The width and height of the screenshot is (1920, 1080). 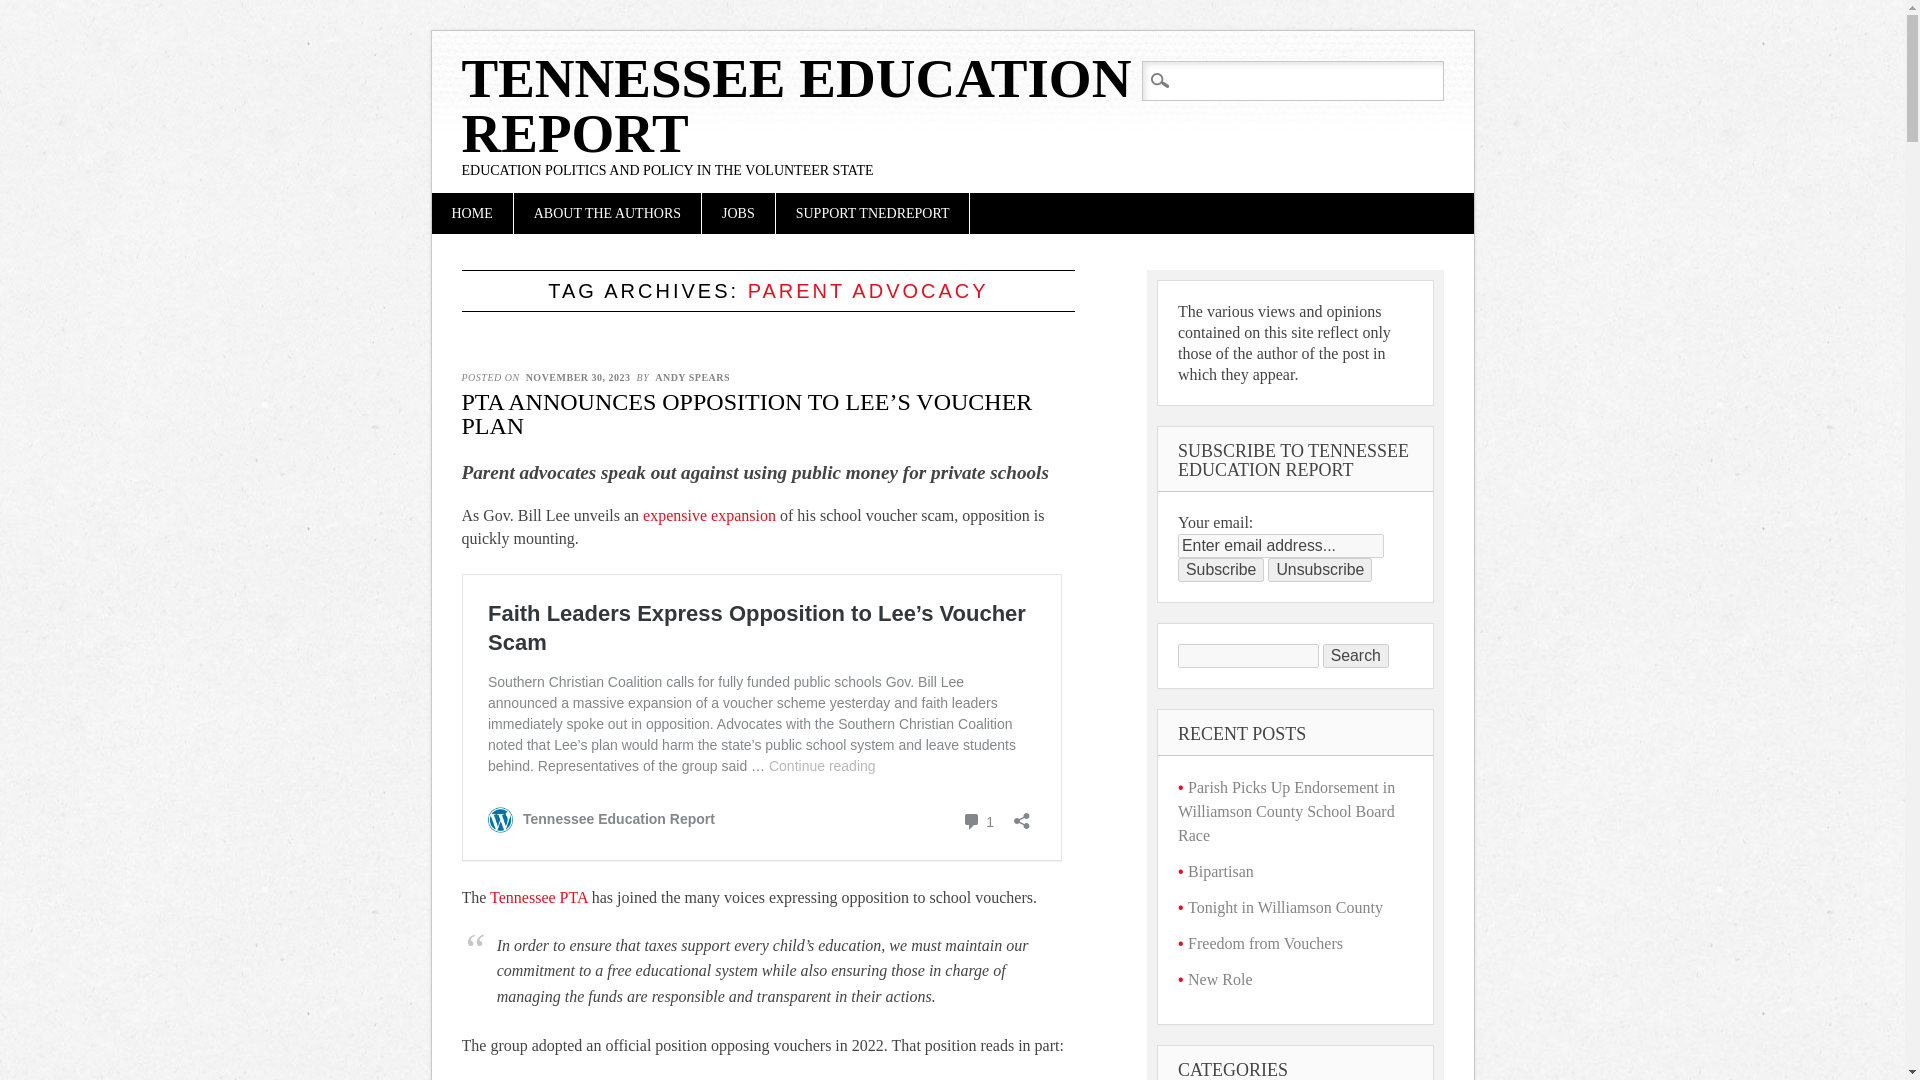 I want to click on Search, so click(x=1355, y=656).